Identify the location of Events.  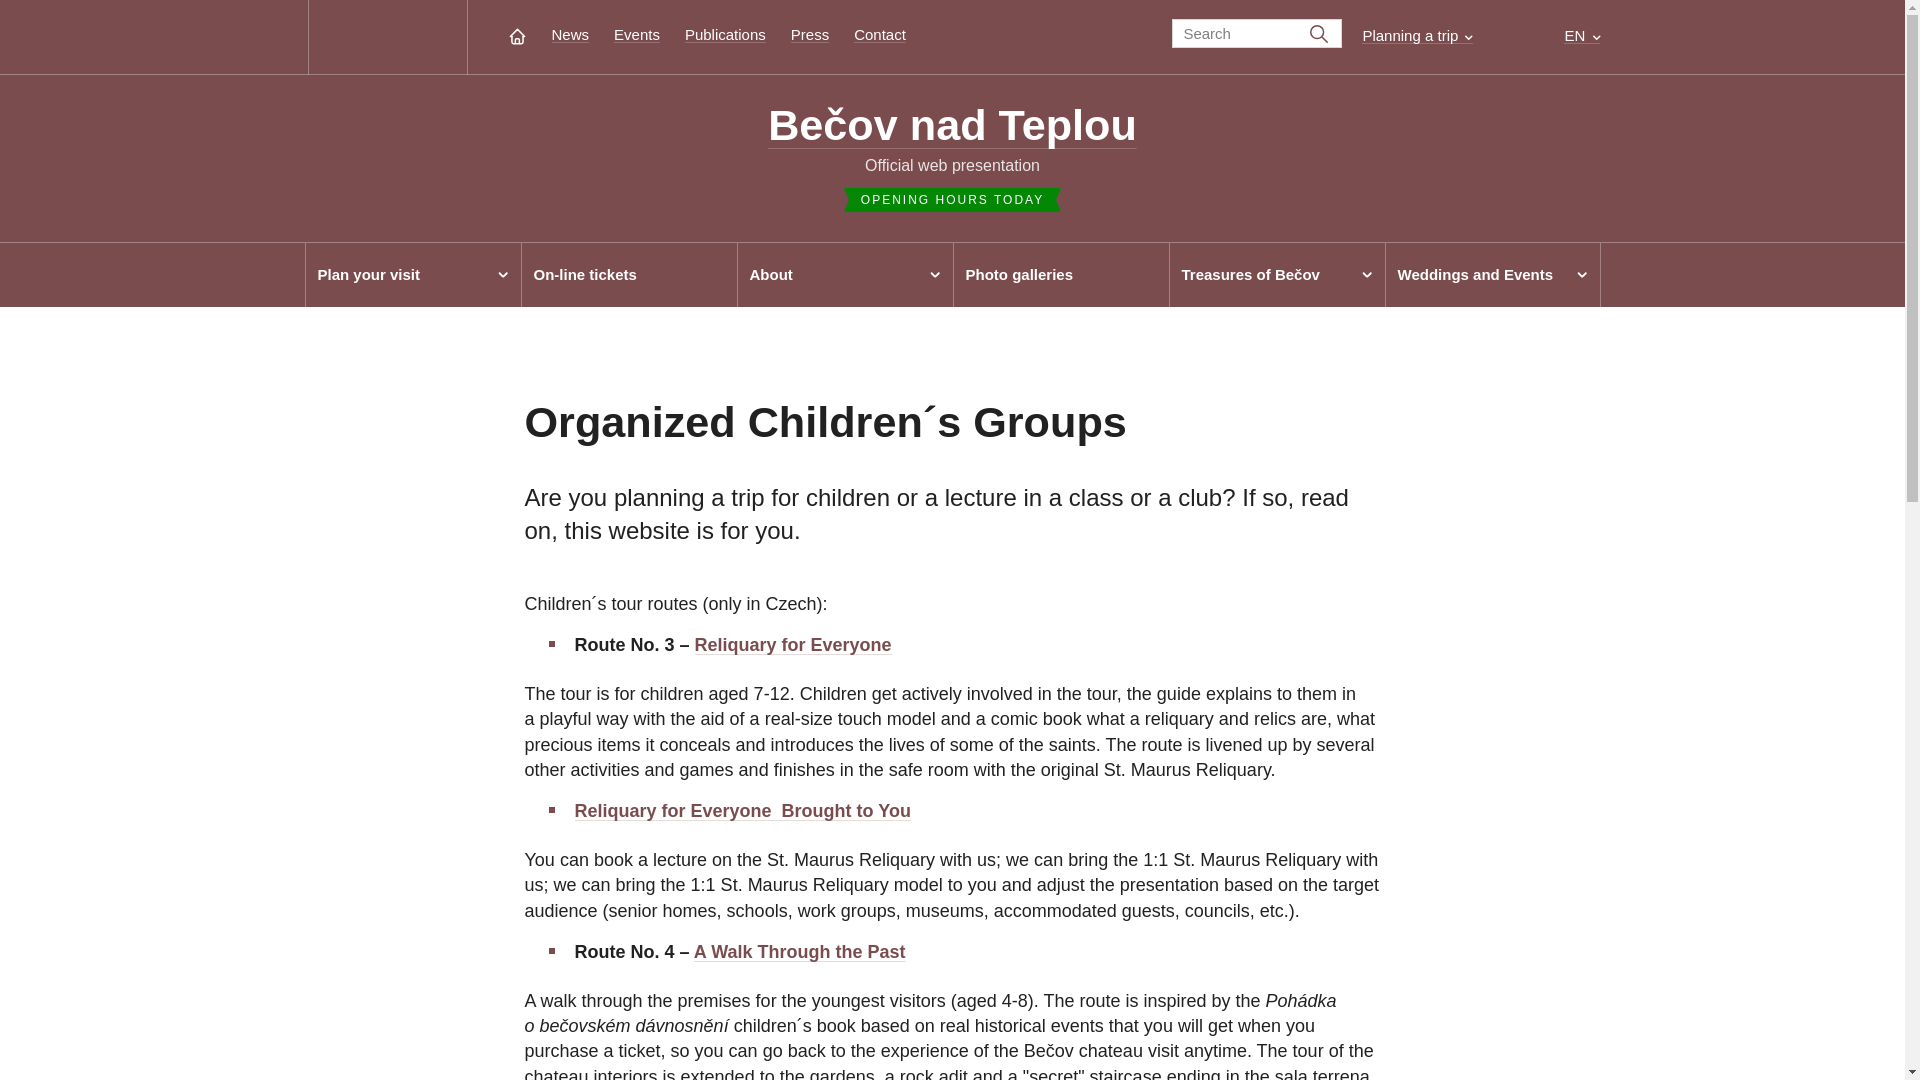
(637, 34).